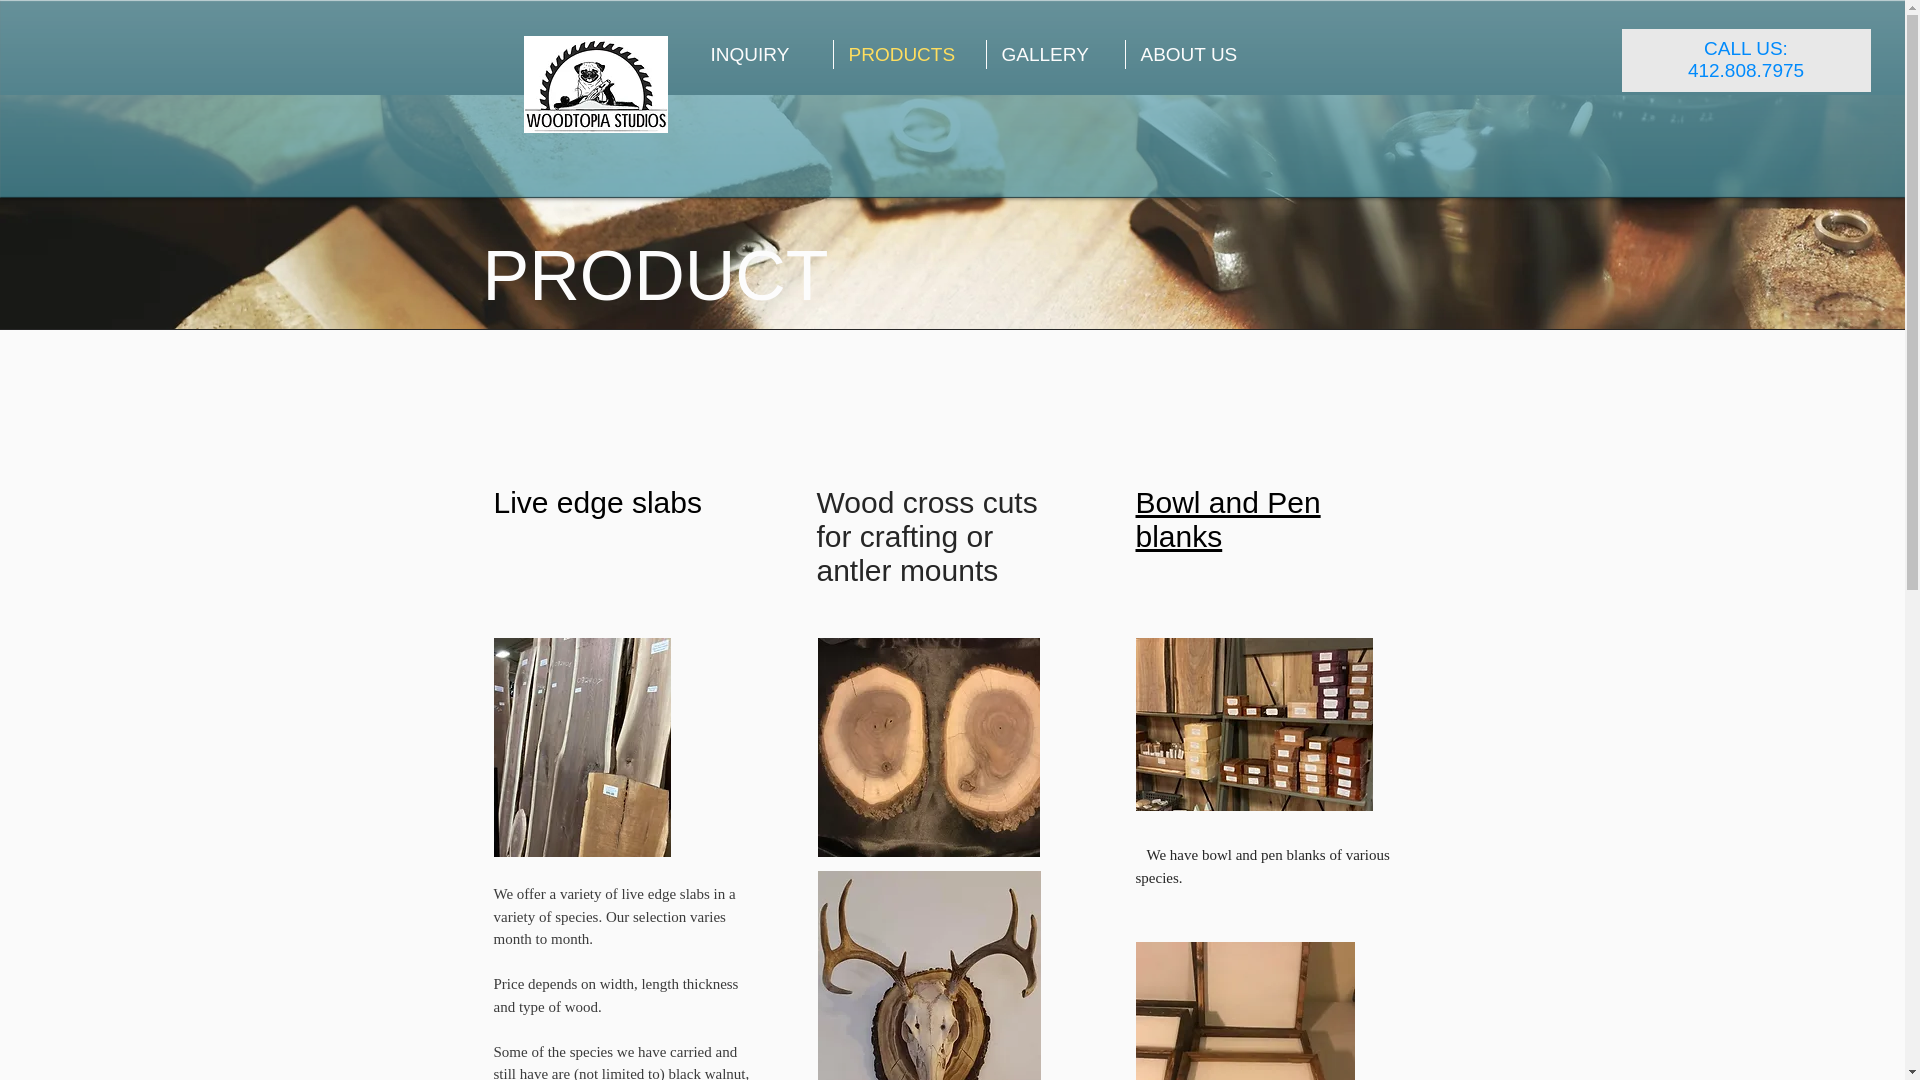  I want to click on ABOUT US, so click(1200, 54).